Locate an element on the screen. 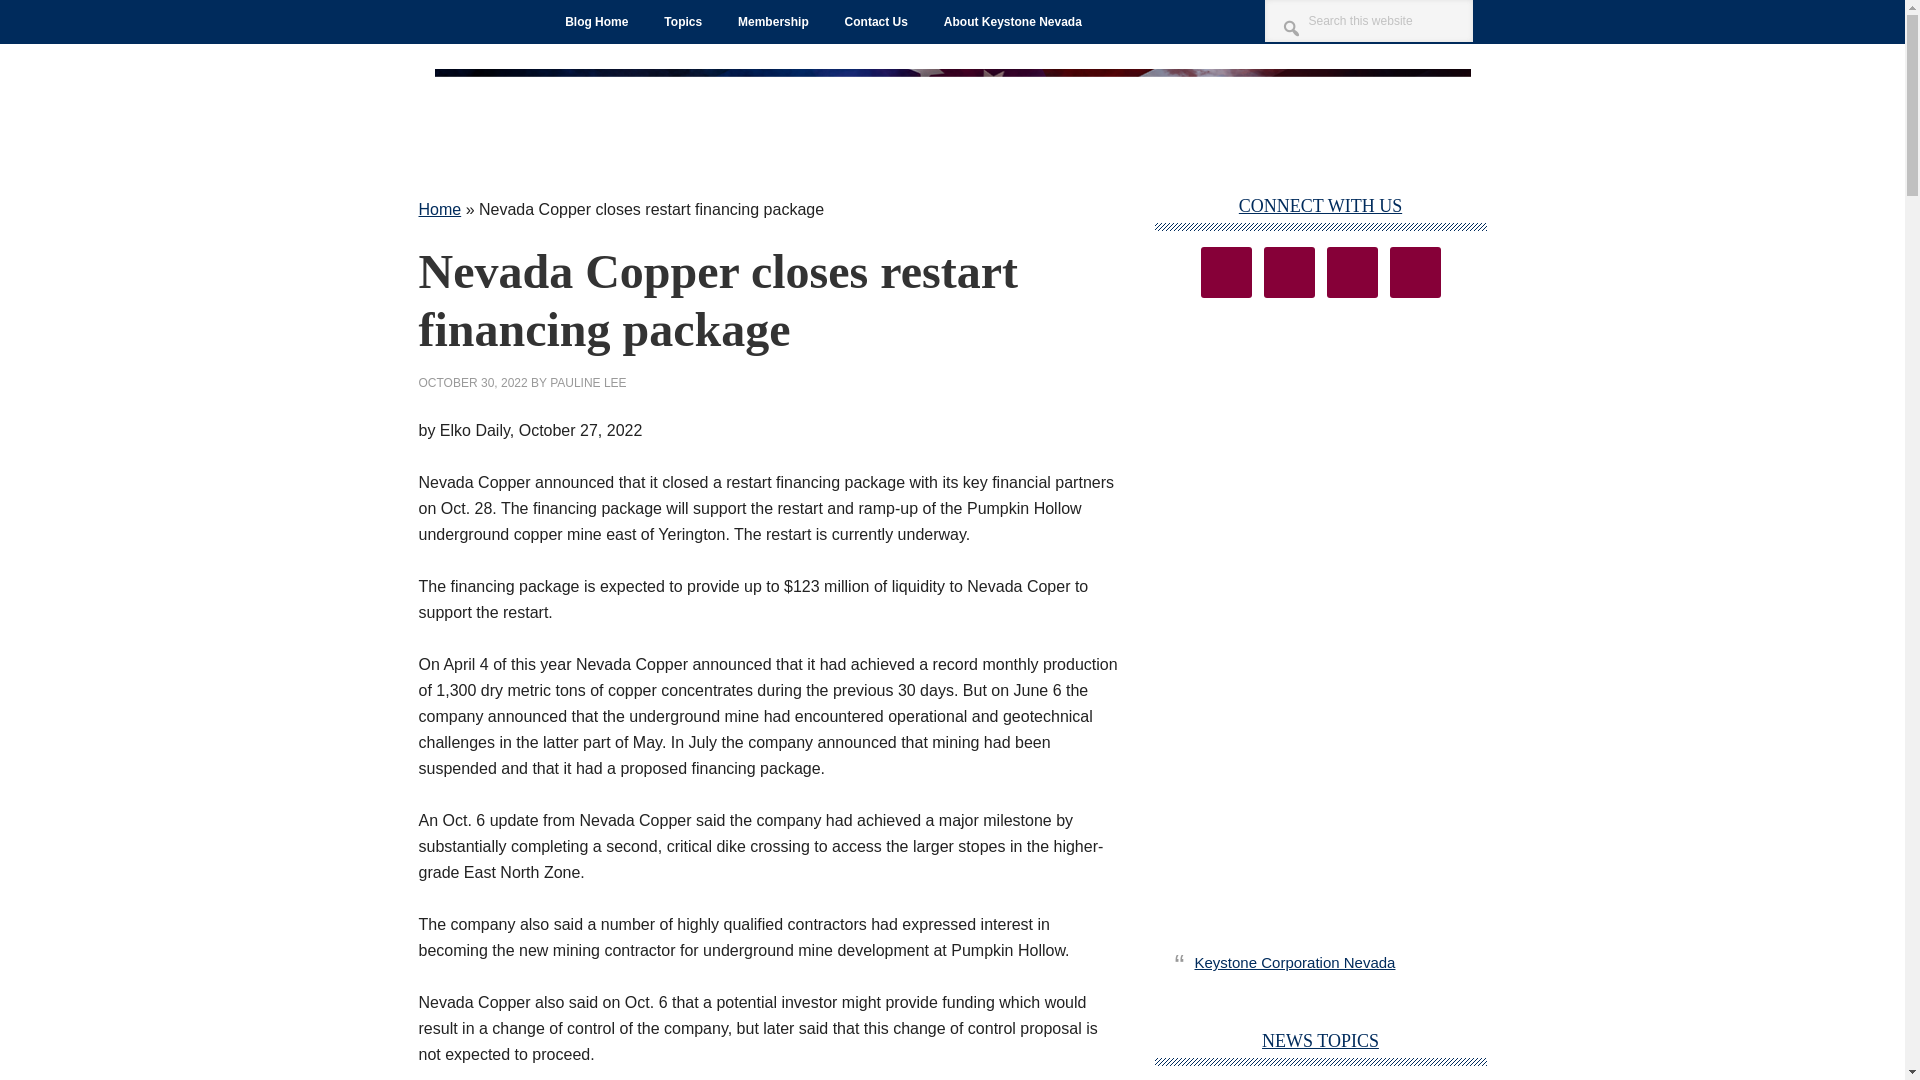 This screenshot has height=1080, width=1920. About Keystone Nevada is located at coordinates (1012, 22).